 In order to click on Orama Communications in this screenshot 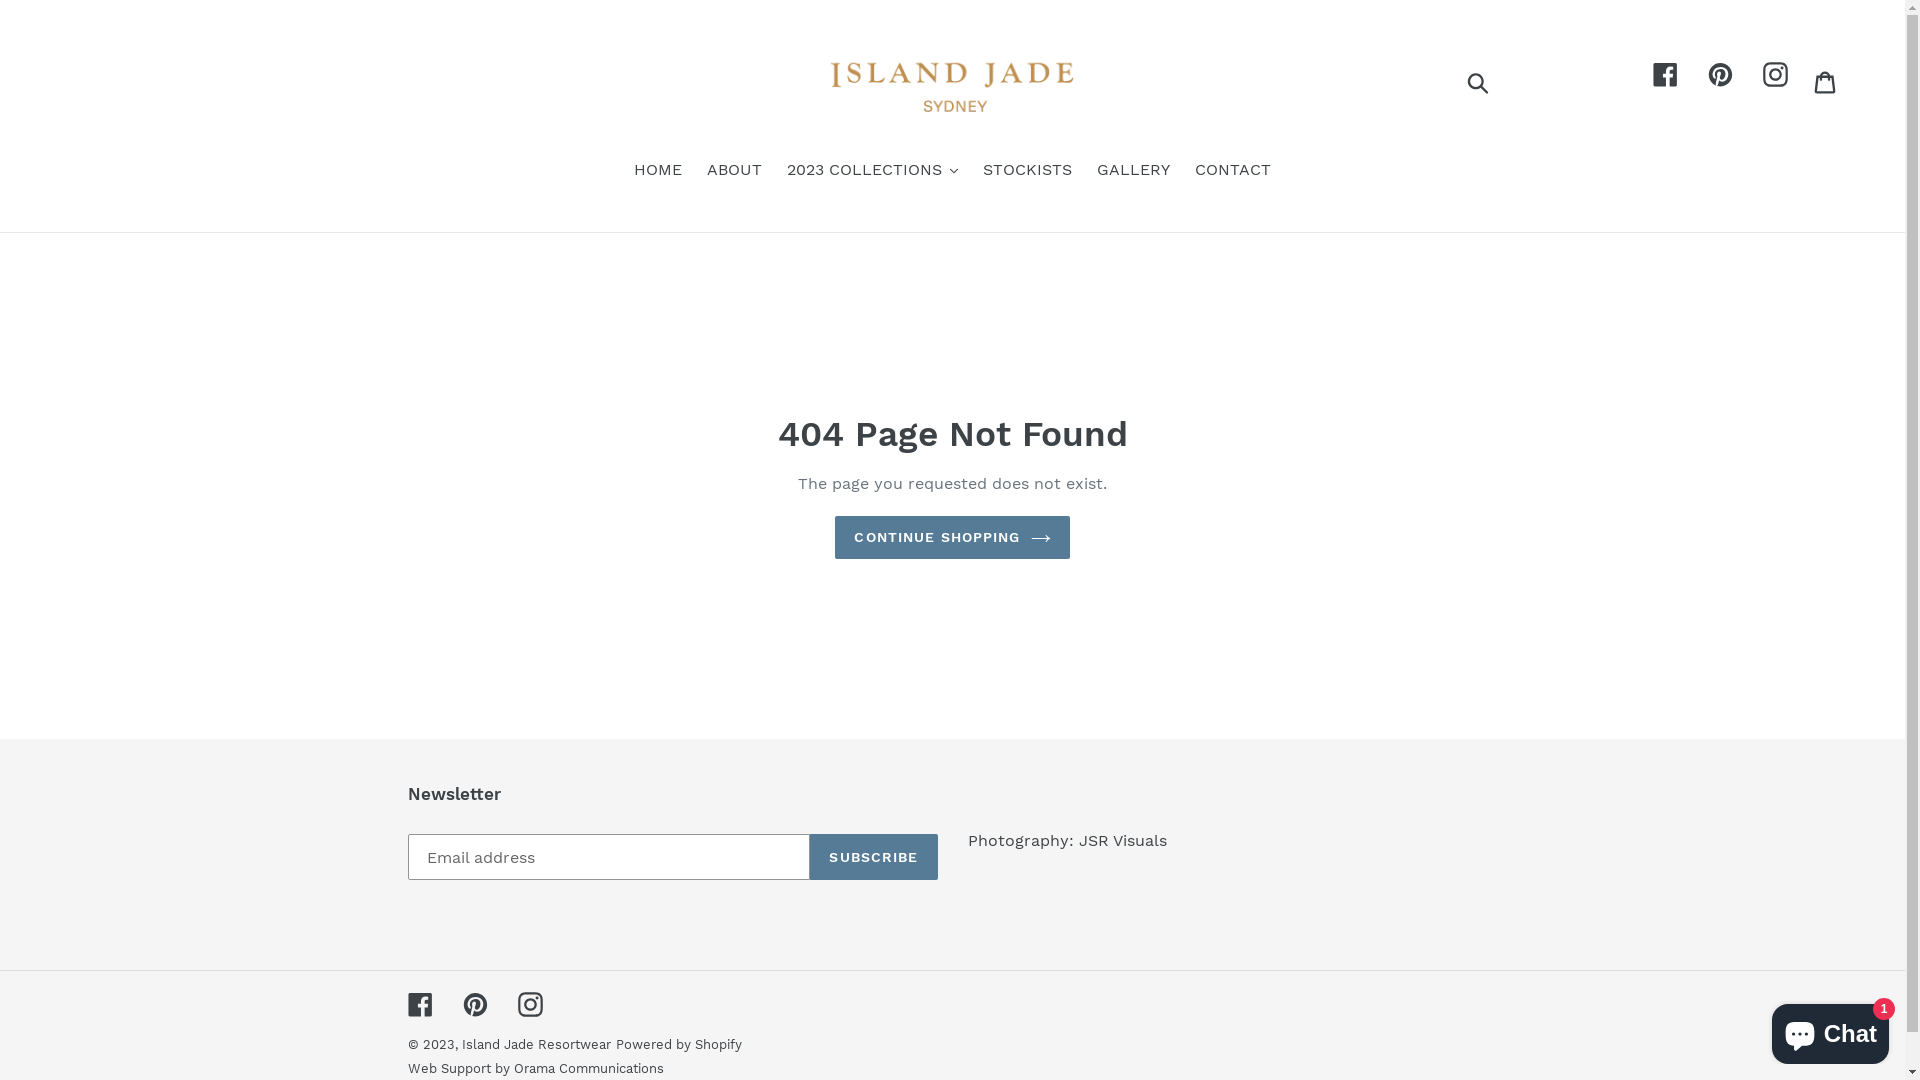, I will do `click(589, 1068)`.